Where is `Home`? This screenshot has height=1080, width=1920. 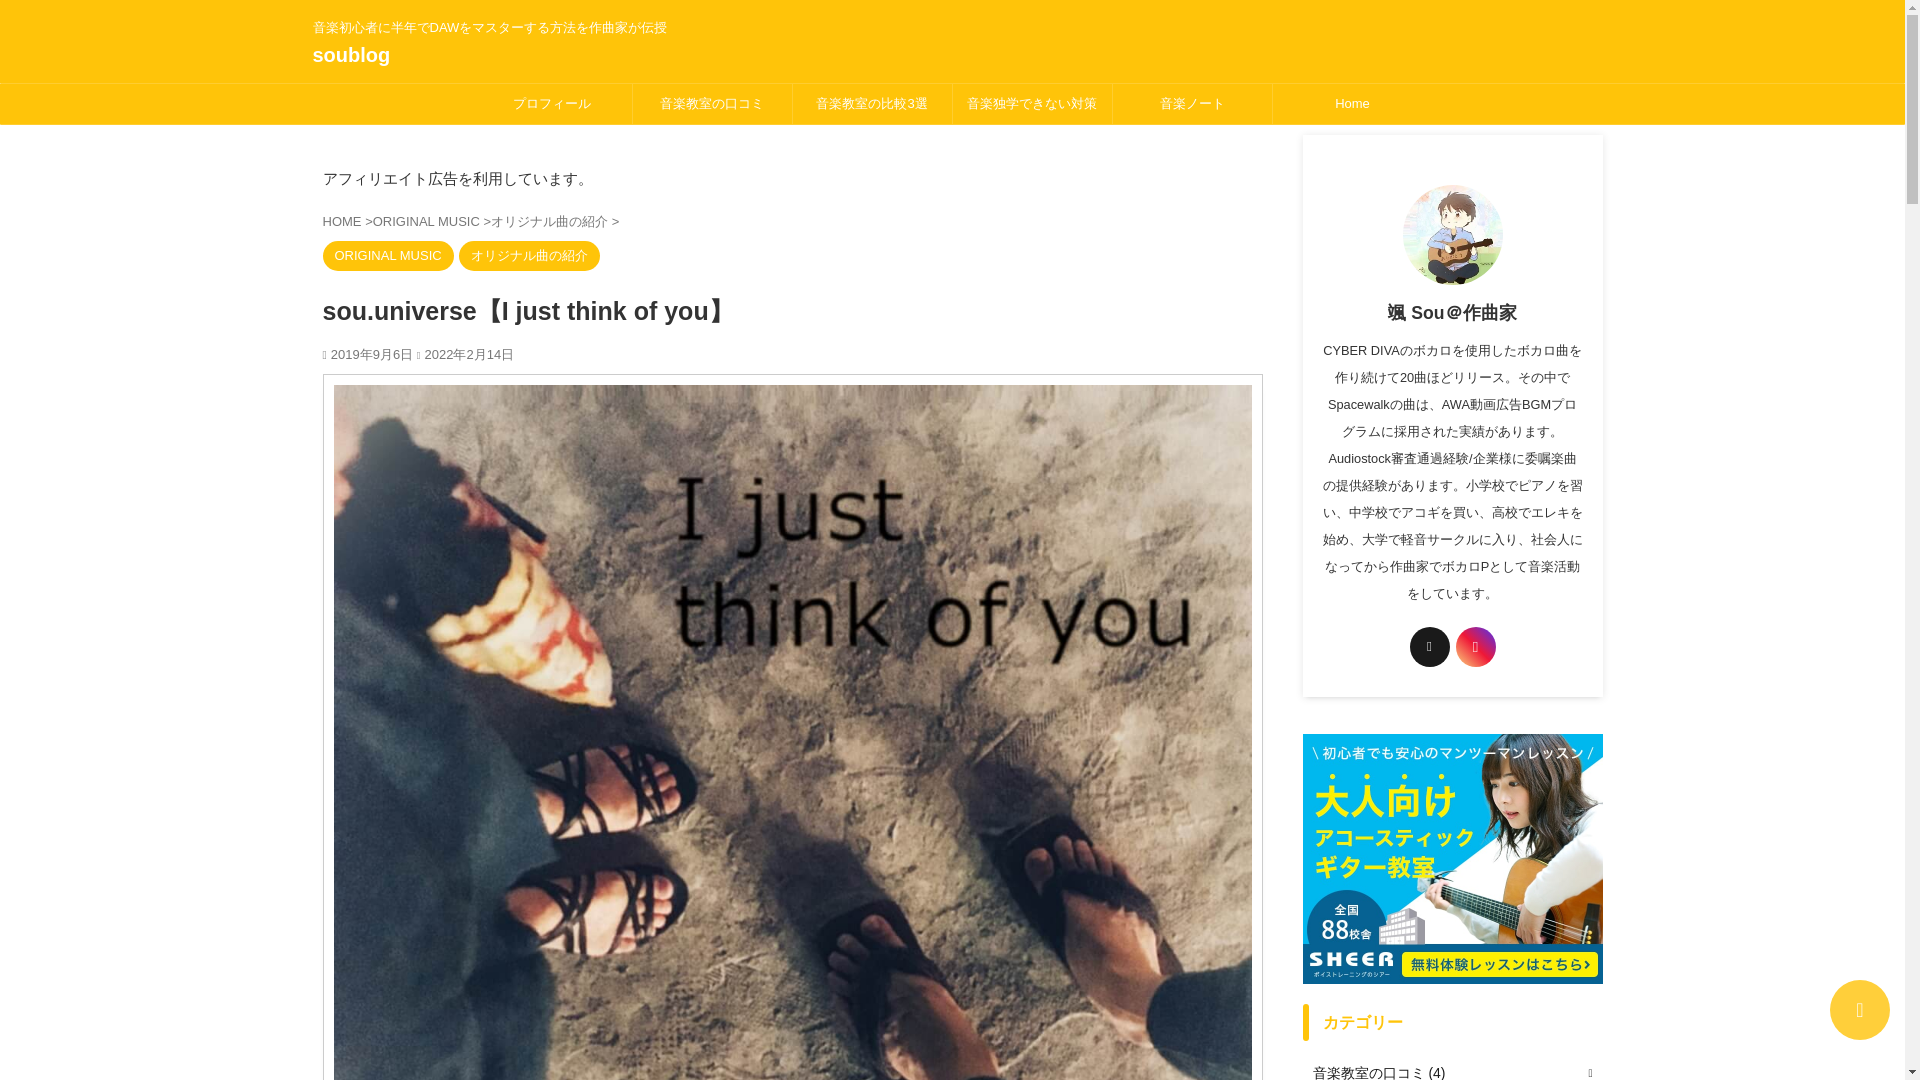 Home is located at coordinates (1352, 104).